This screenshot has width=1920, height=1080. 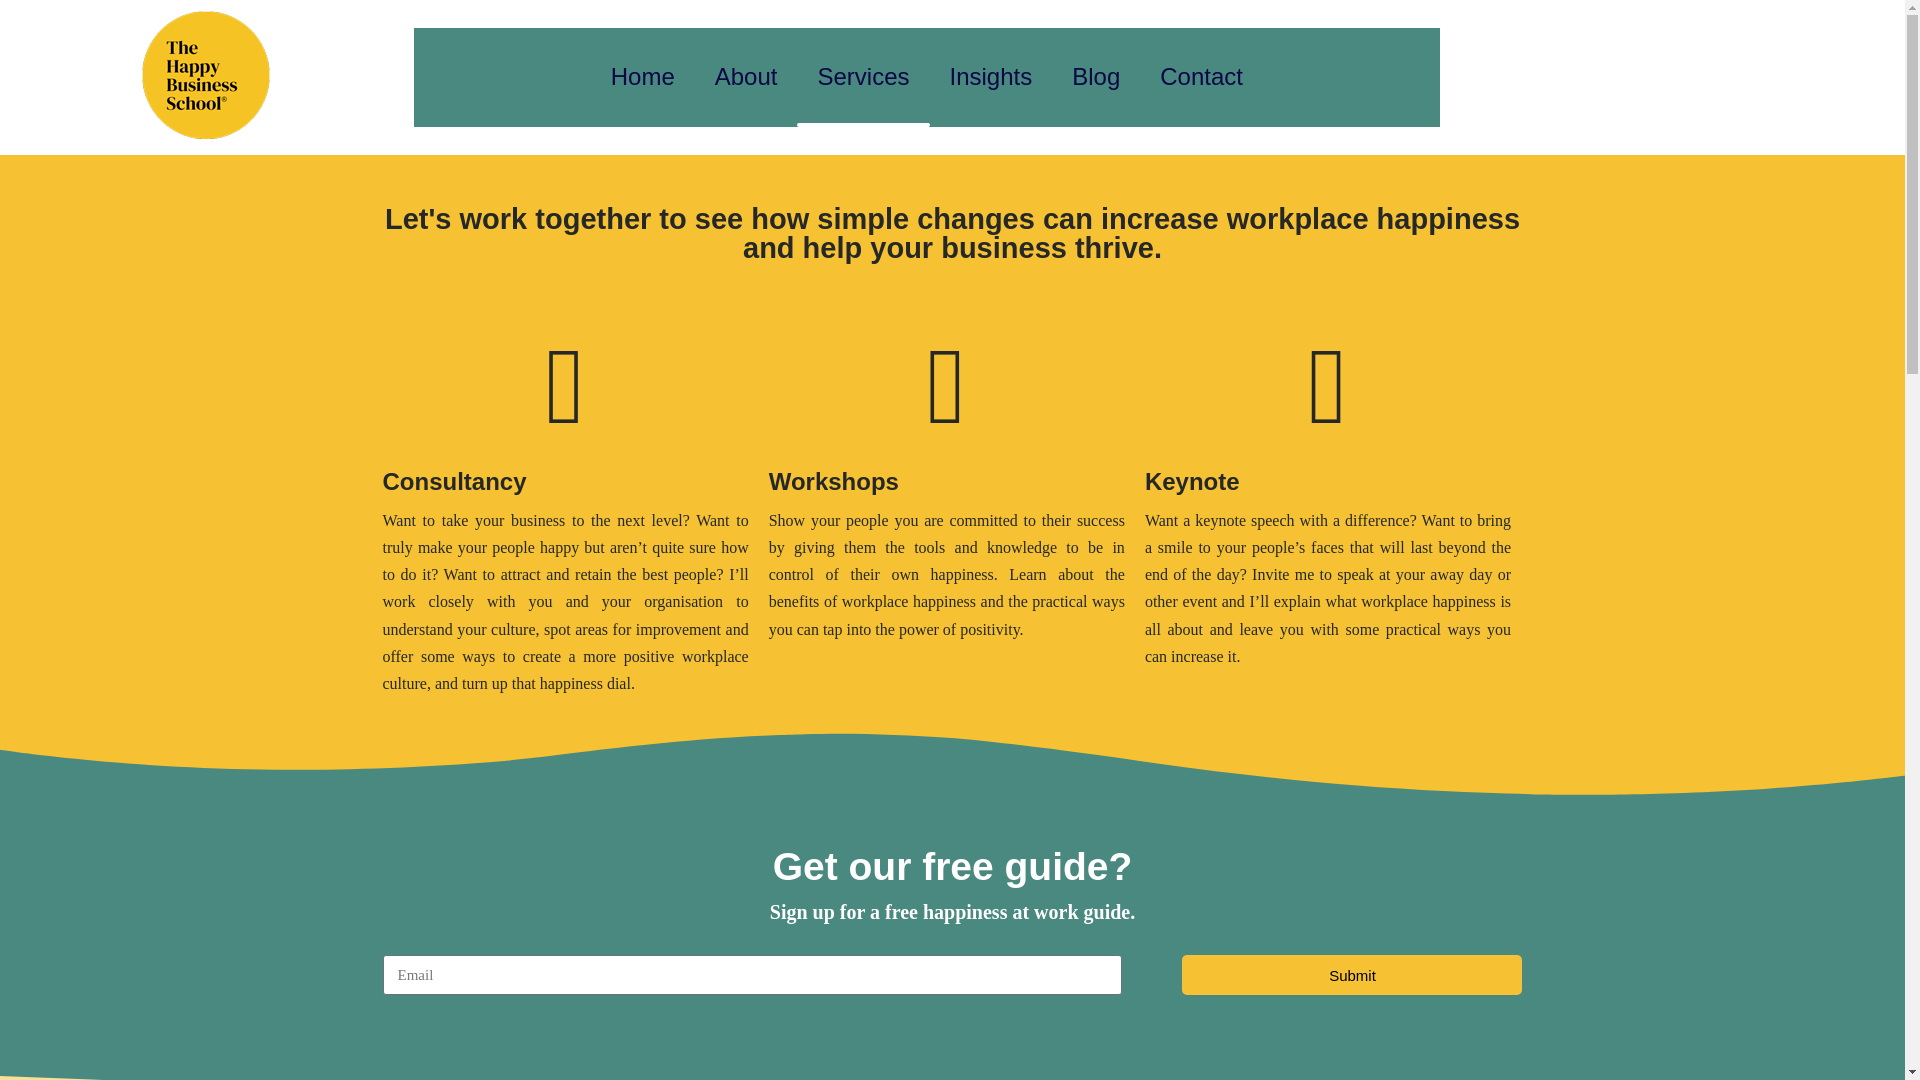 What do you see at coordinates (990, 78) in the screenshot?
I see `Insights` at bounding box center [990, 78].